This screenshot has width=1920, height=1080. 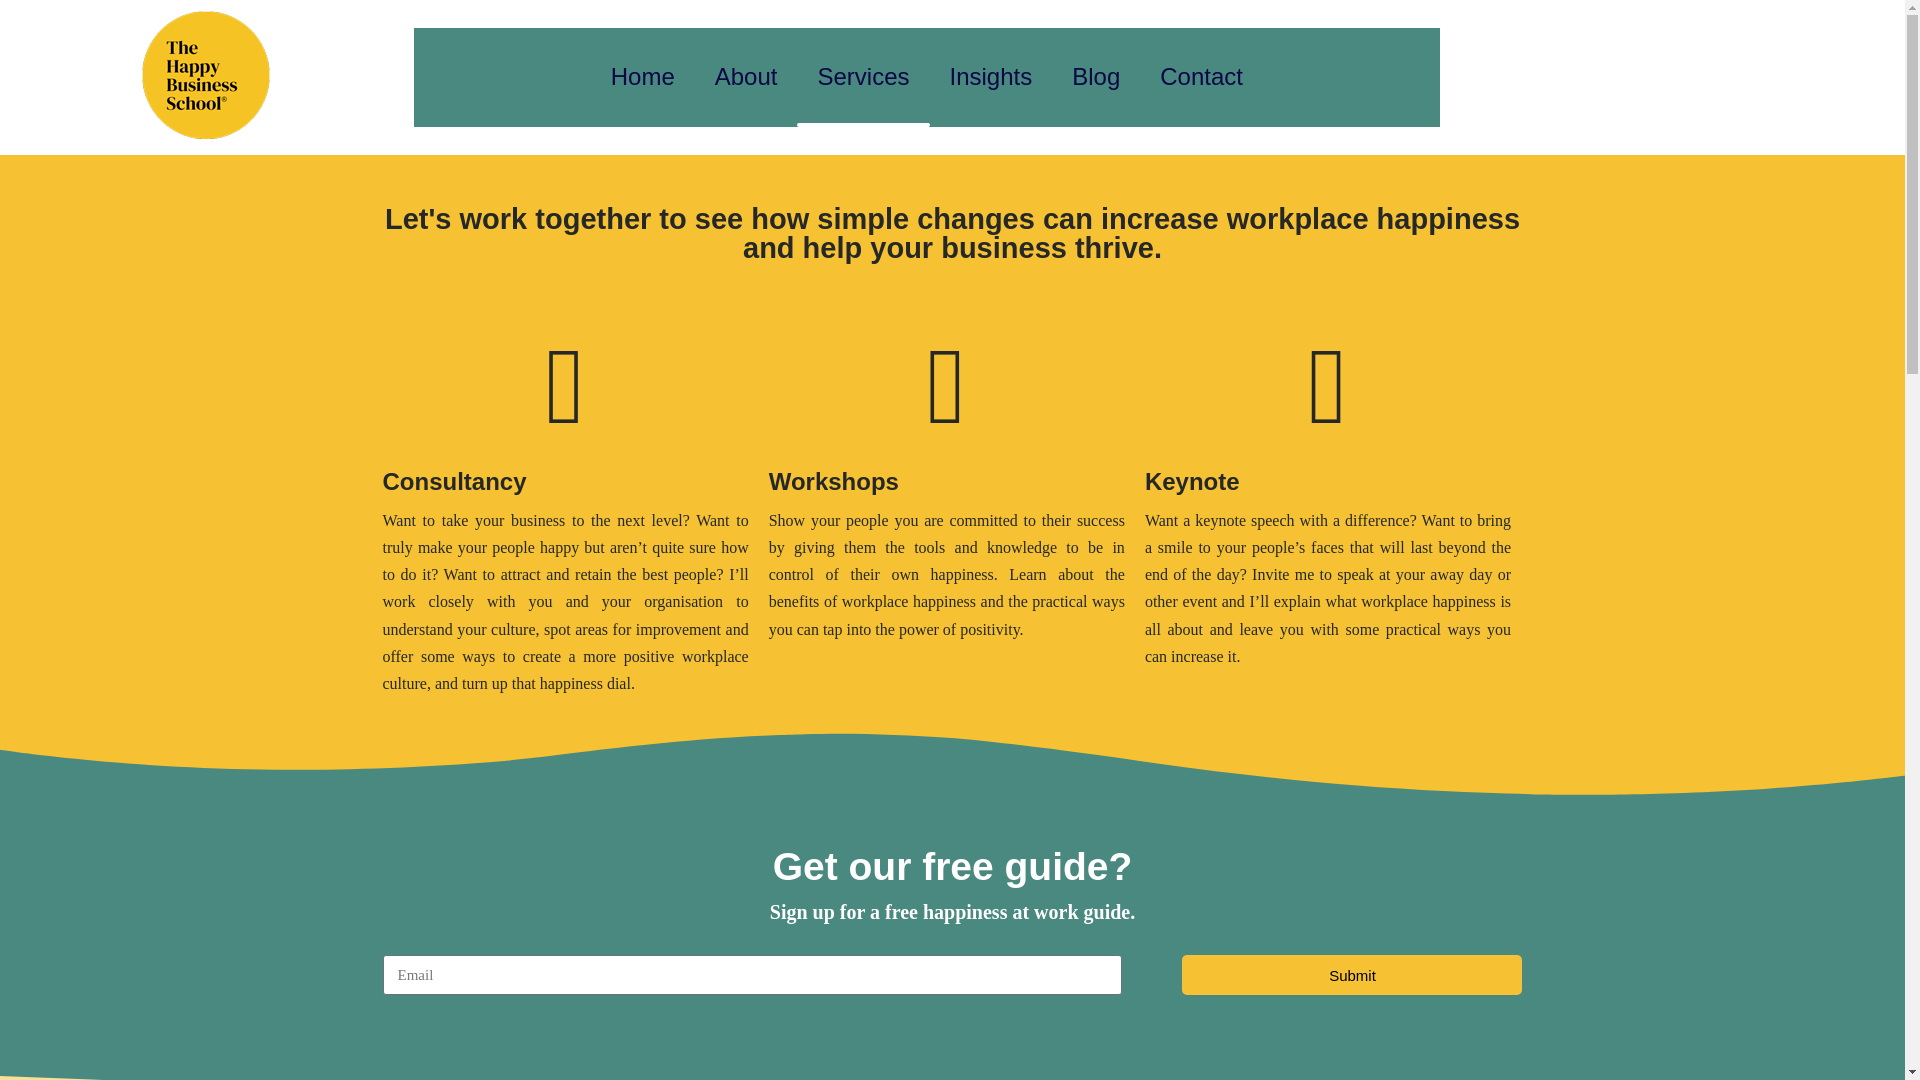 What do you see at coordinates (990, 78) in the screenshot?
I see `Insights` at bounding box center [990, 78].